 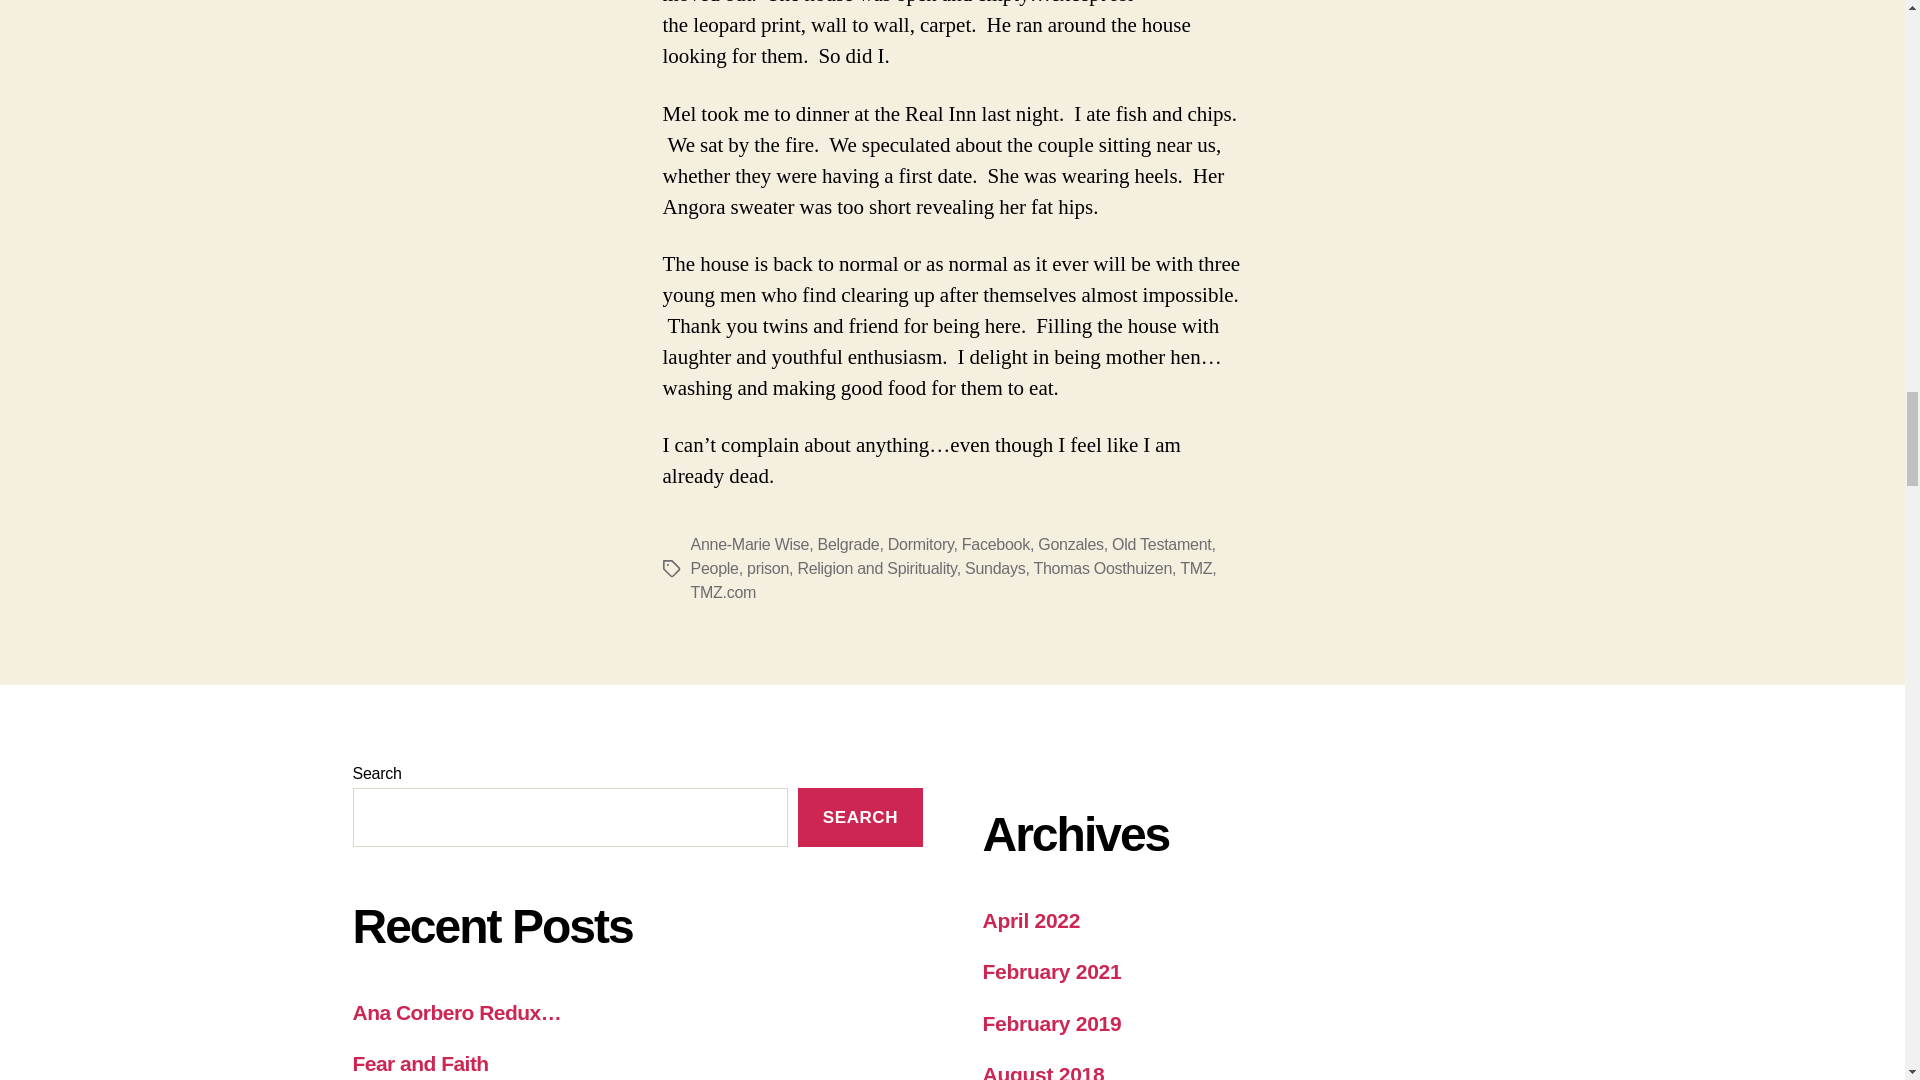 What do you see at coordinates (1196, 568) in the screenshot?
I see `TMZ` at bounding box center [1196, 568].